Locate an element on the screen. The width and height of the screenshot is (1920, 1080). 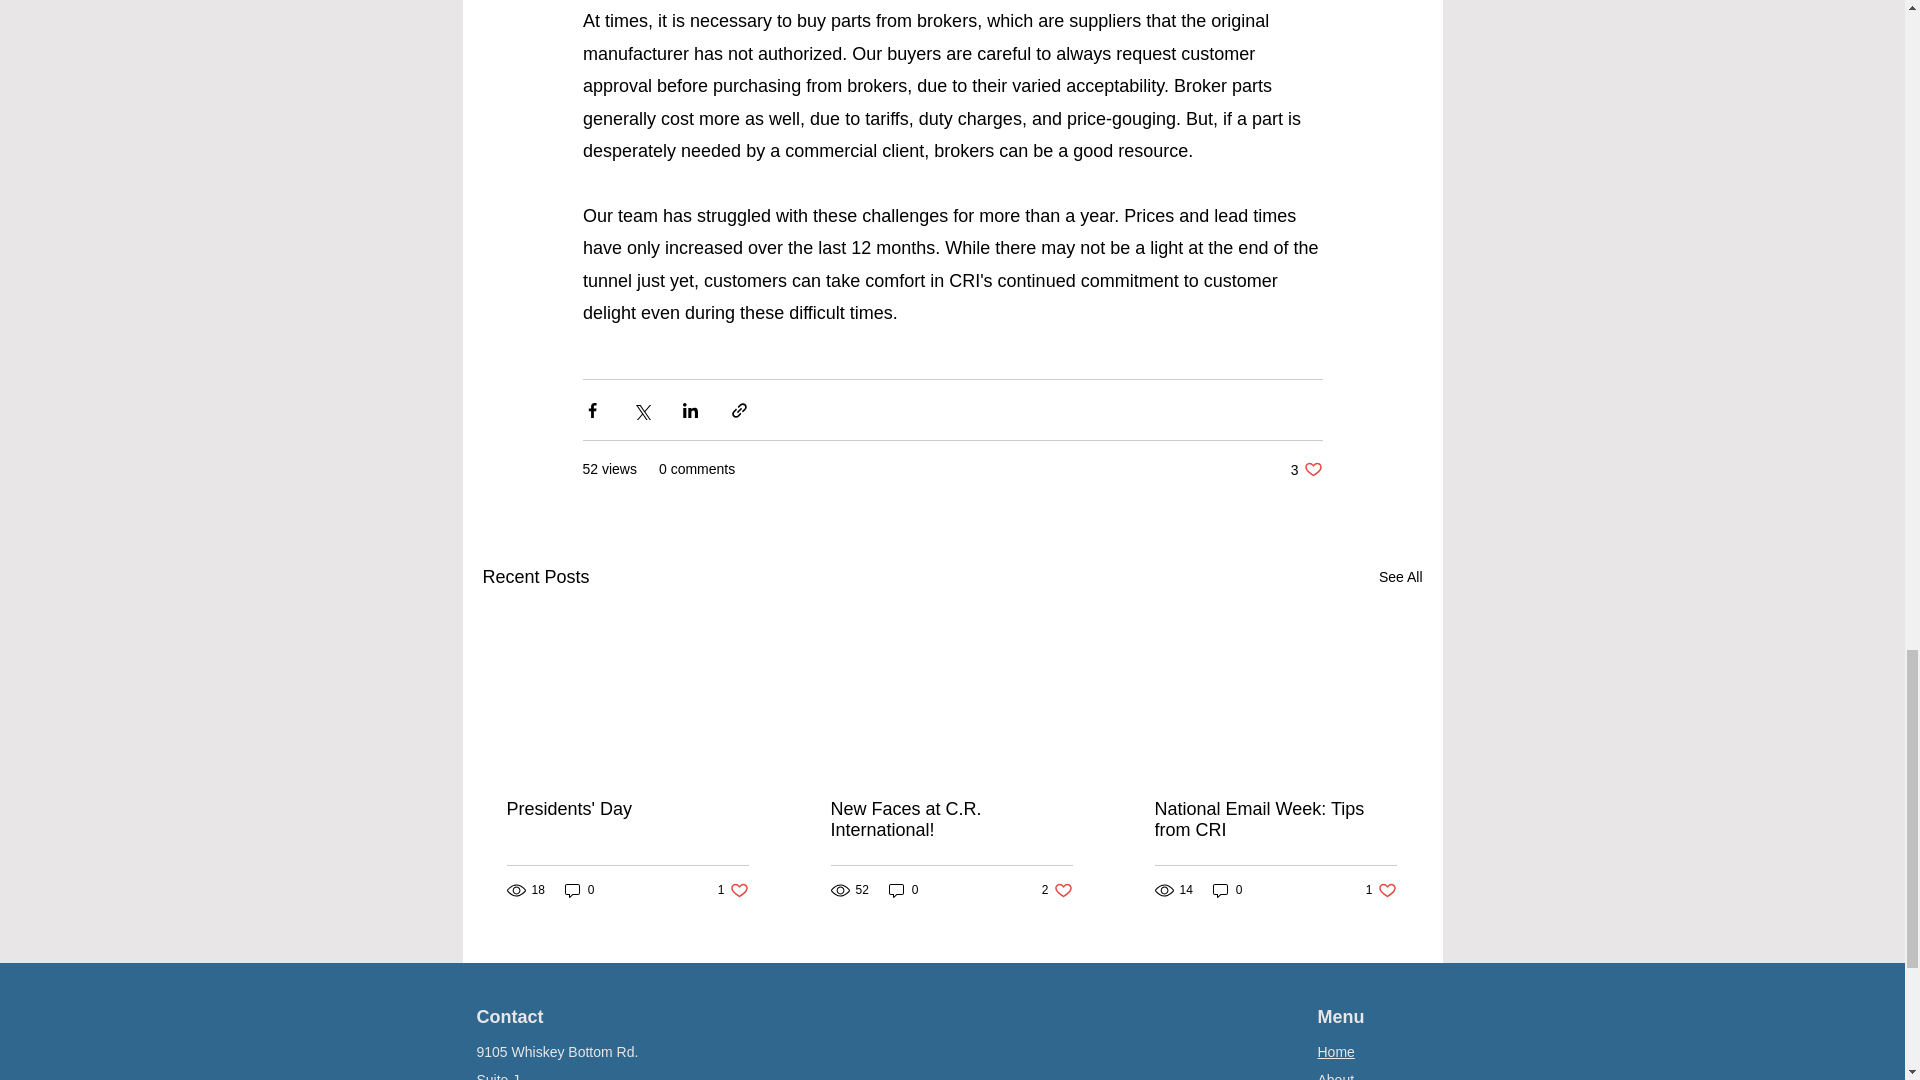
Google Maps is located at coordinates (1381, 890).